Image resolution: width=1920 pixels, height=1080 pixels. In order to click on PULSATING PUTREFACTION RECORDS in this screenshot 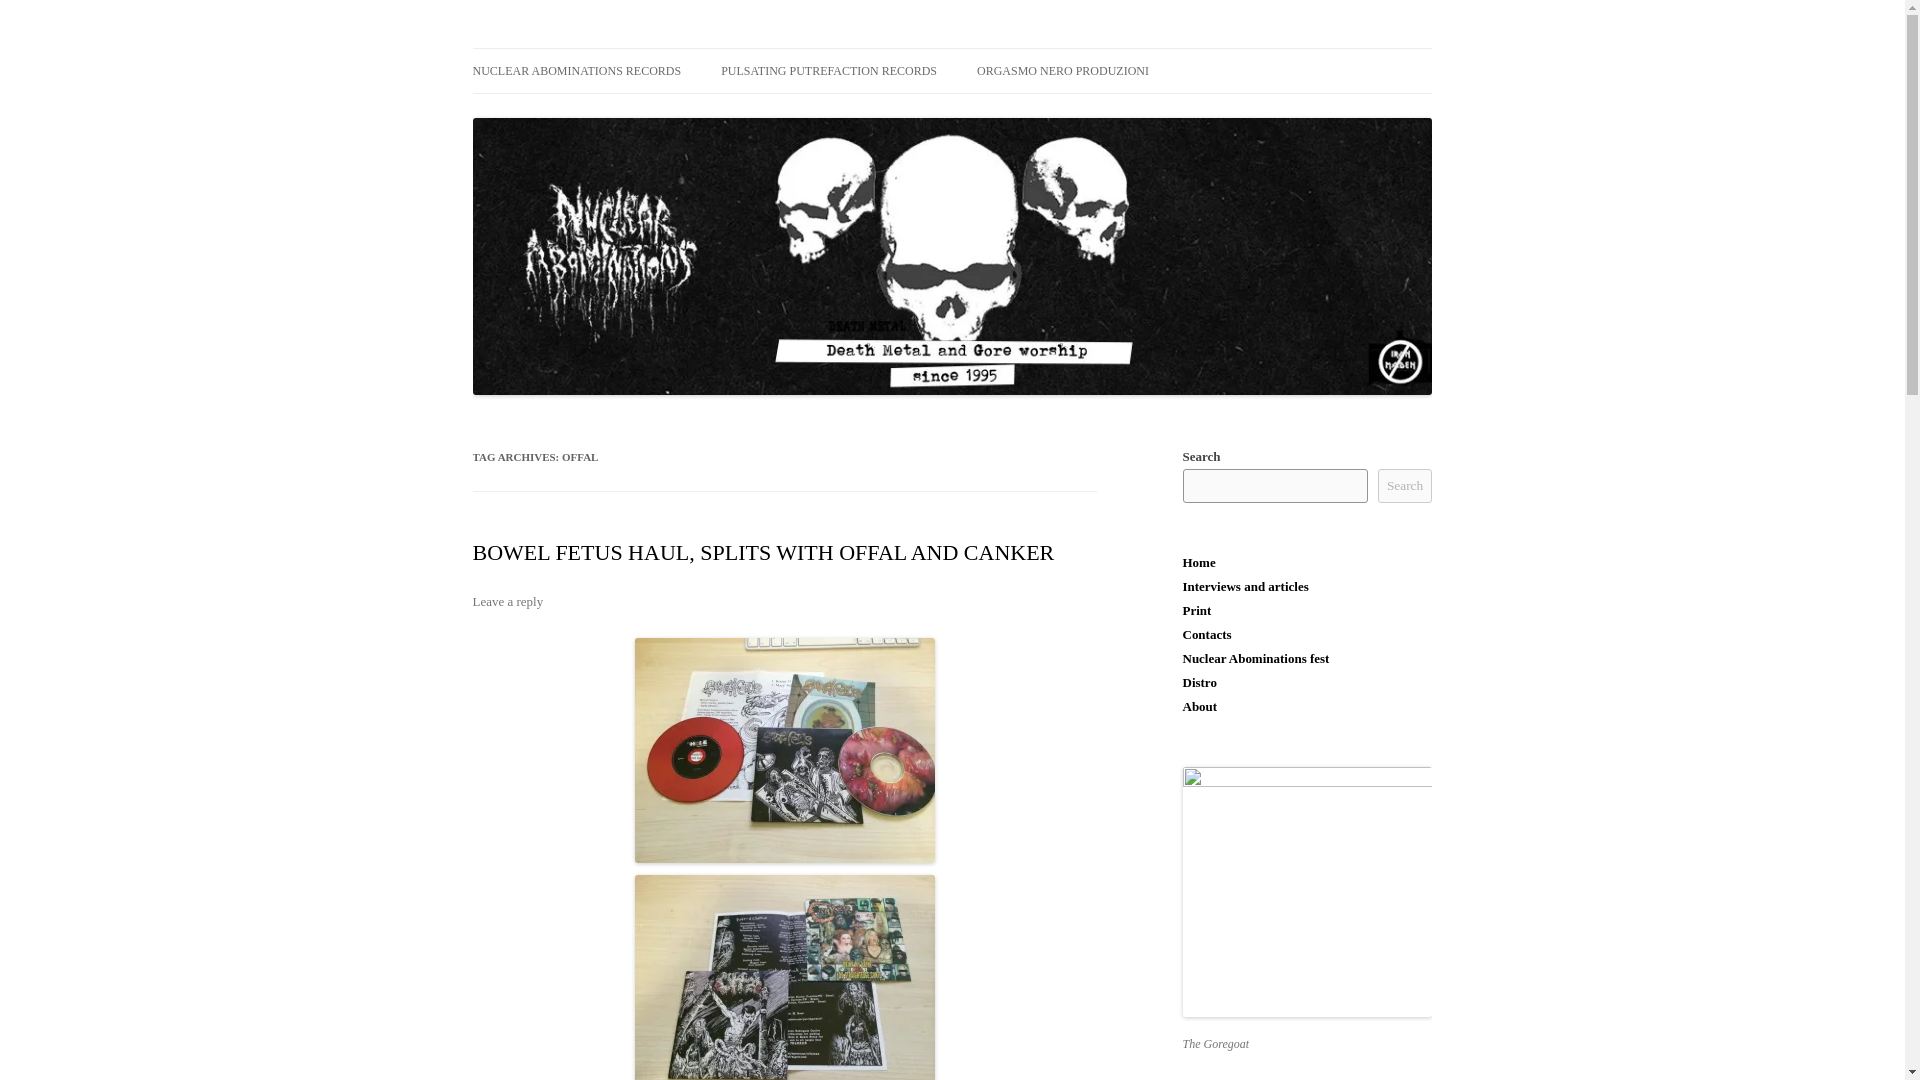, I will do `click(828, 70)`.